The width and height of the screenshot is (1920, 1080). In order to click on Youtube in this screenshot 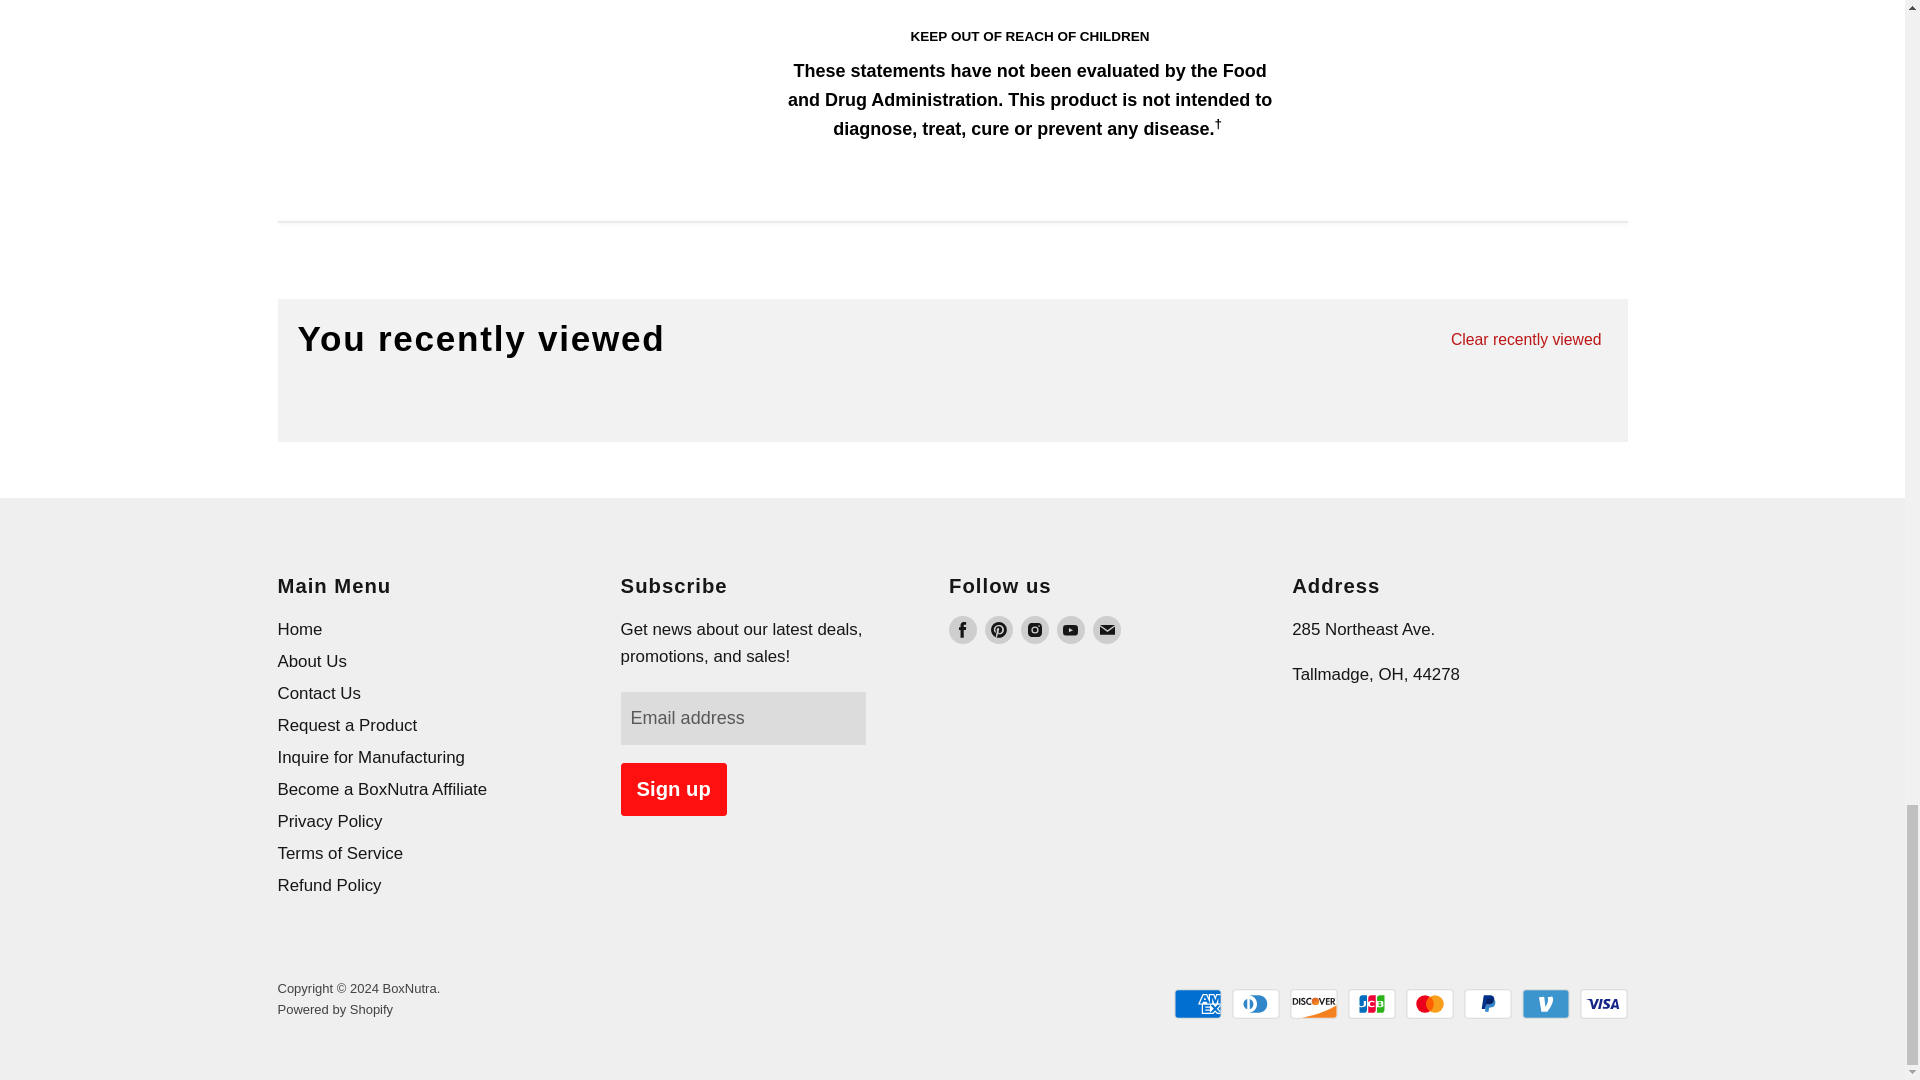, I will do `click(1070, 629)`.